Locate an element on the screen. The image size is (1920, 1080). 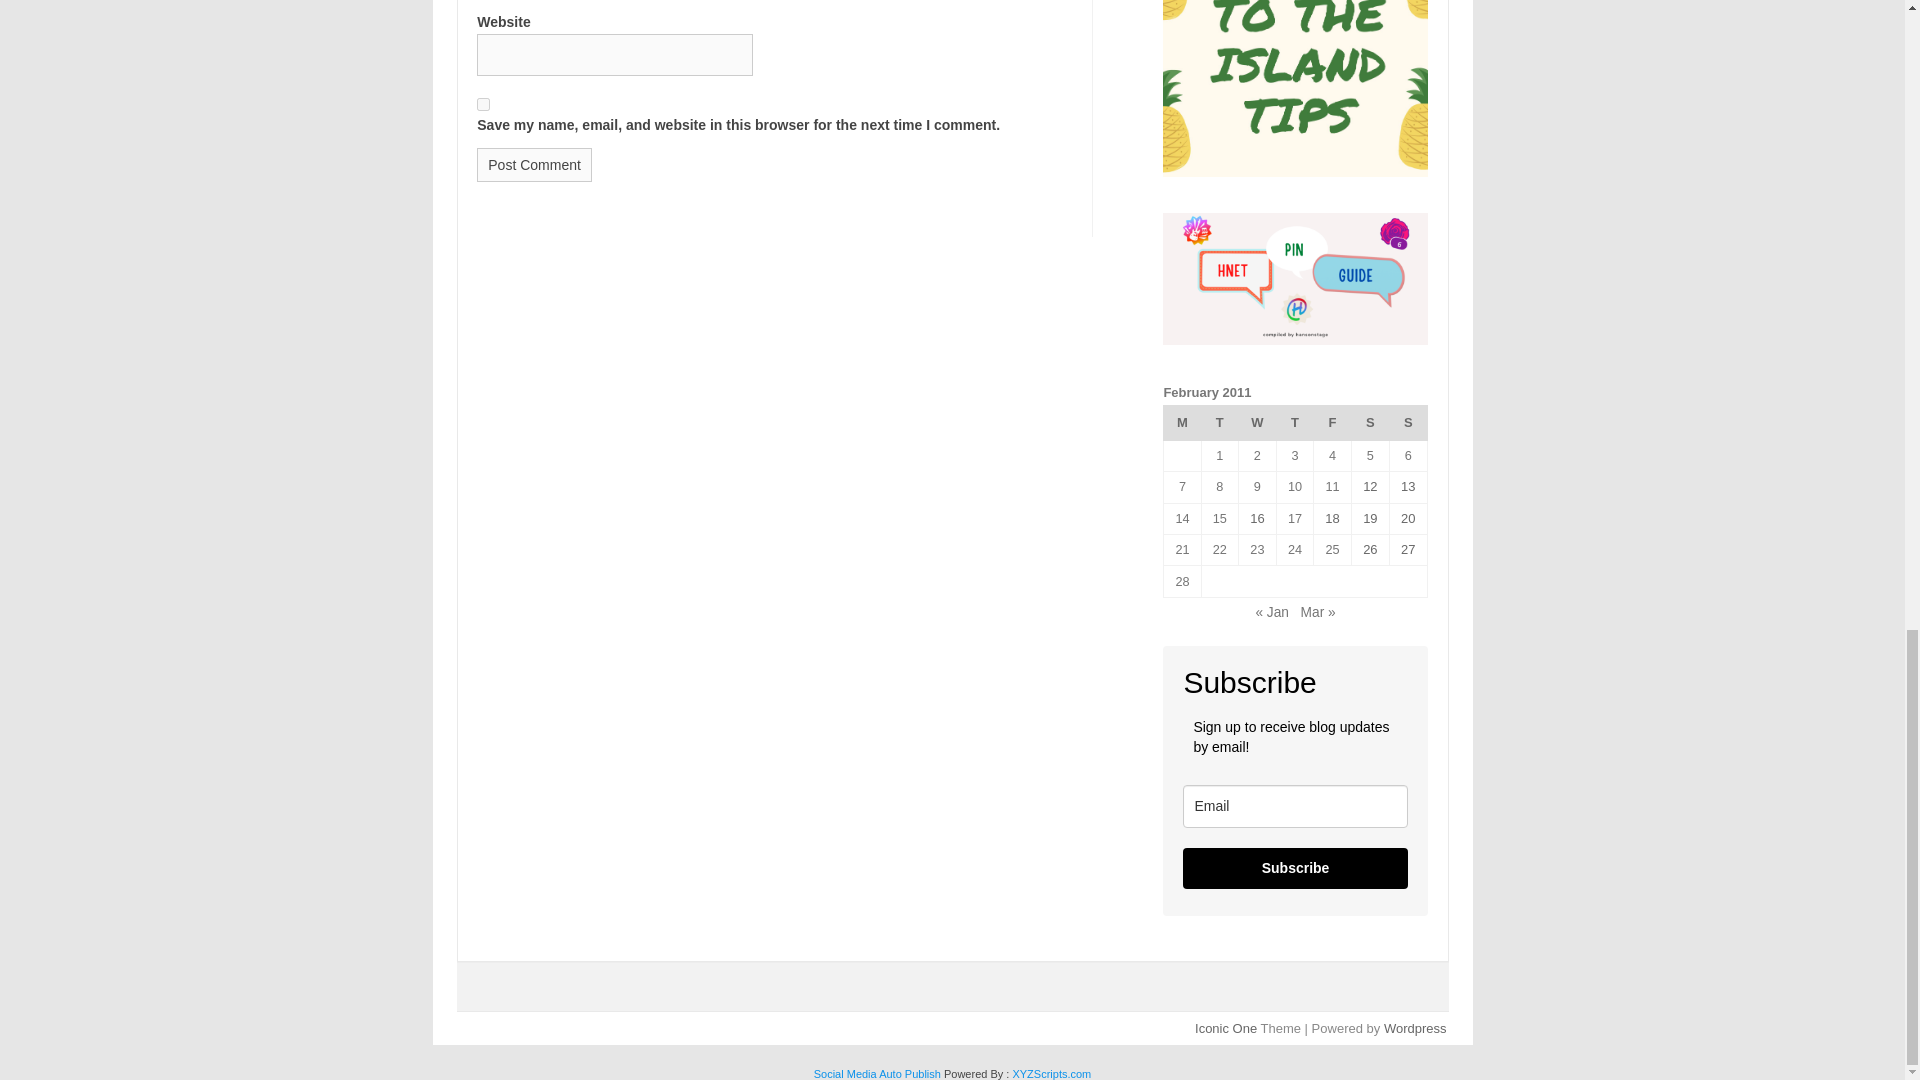
Monday is located at coordinates (1182, 422).